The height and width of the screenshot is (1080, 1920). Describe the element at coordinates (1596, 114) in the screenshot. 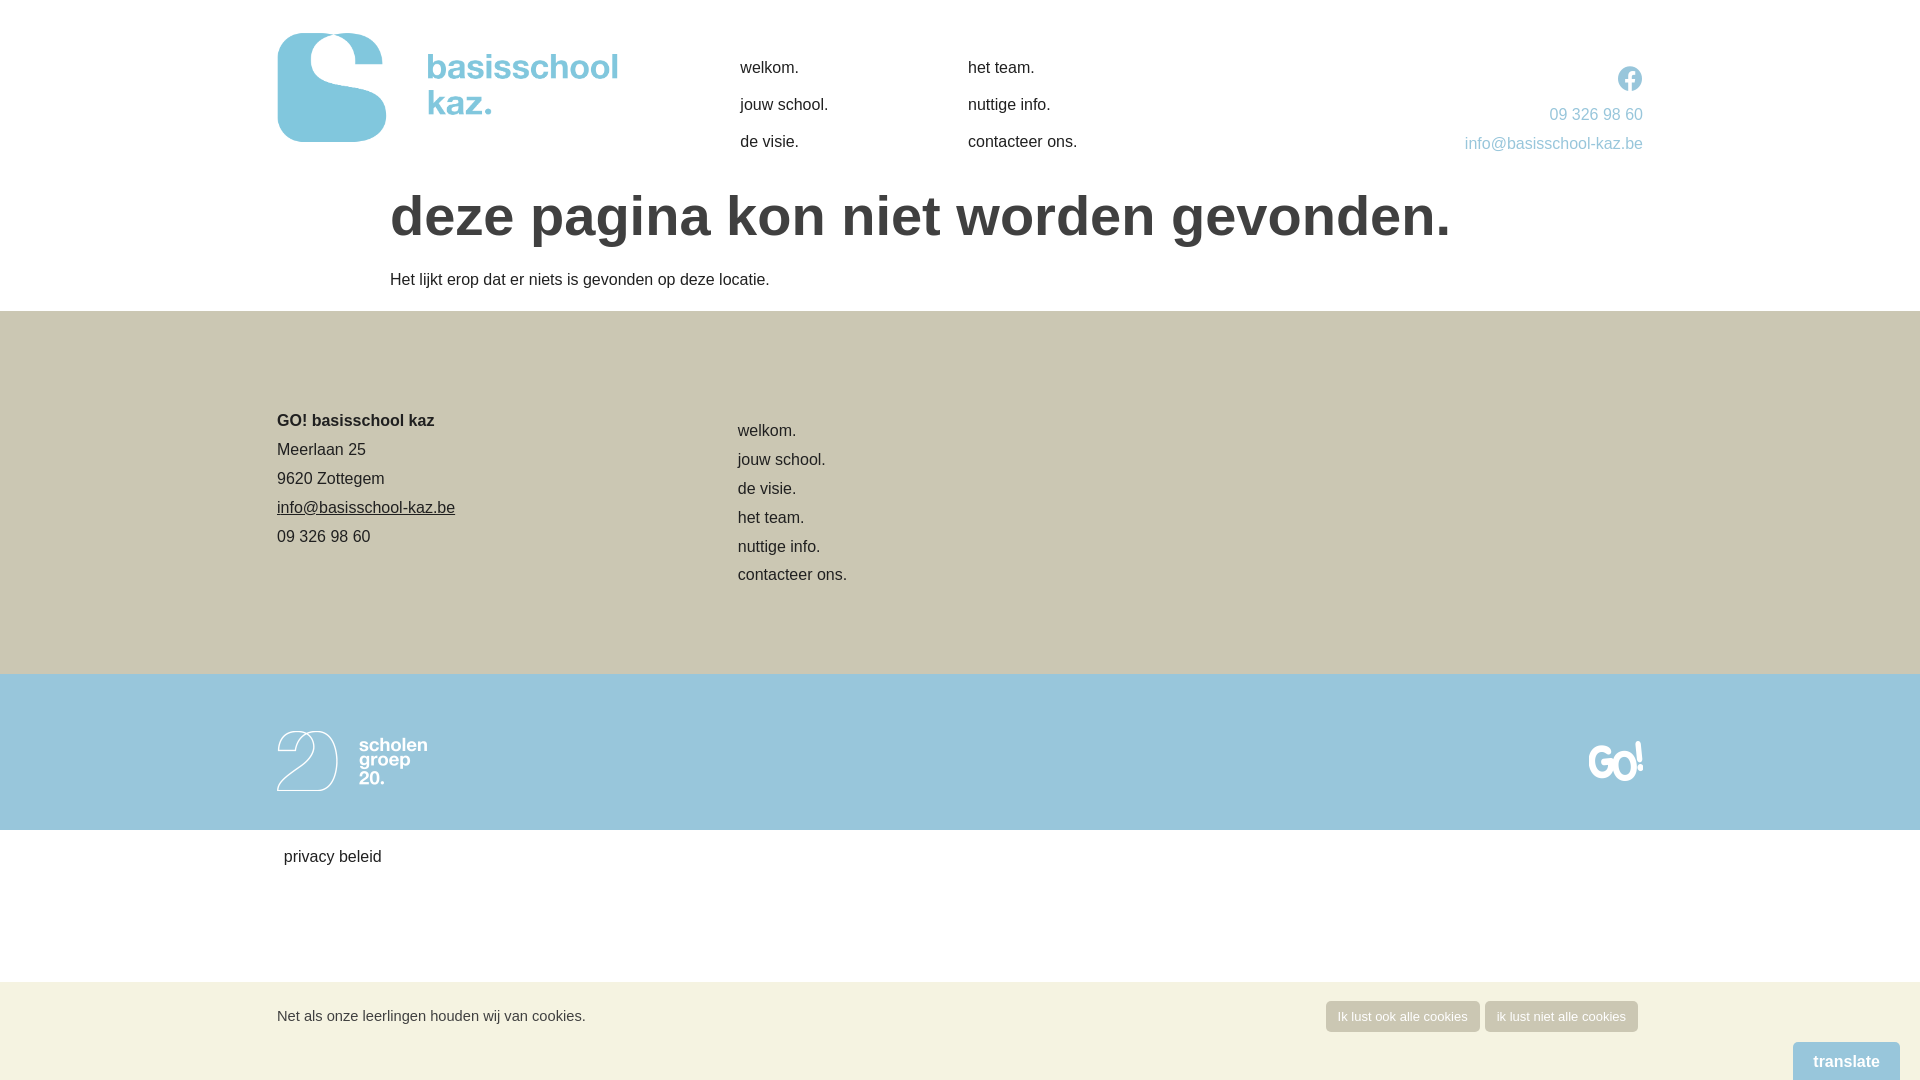

I see `09 326 98 60` at that location.